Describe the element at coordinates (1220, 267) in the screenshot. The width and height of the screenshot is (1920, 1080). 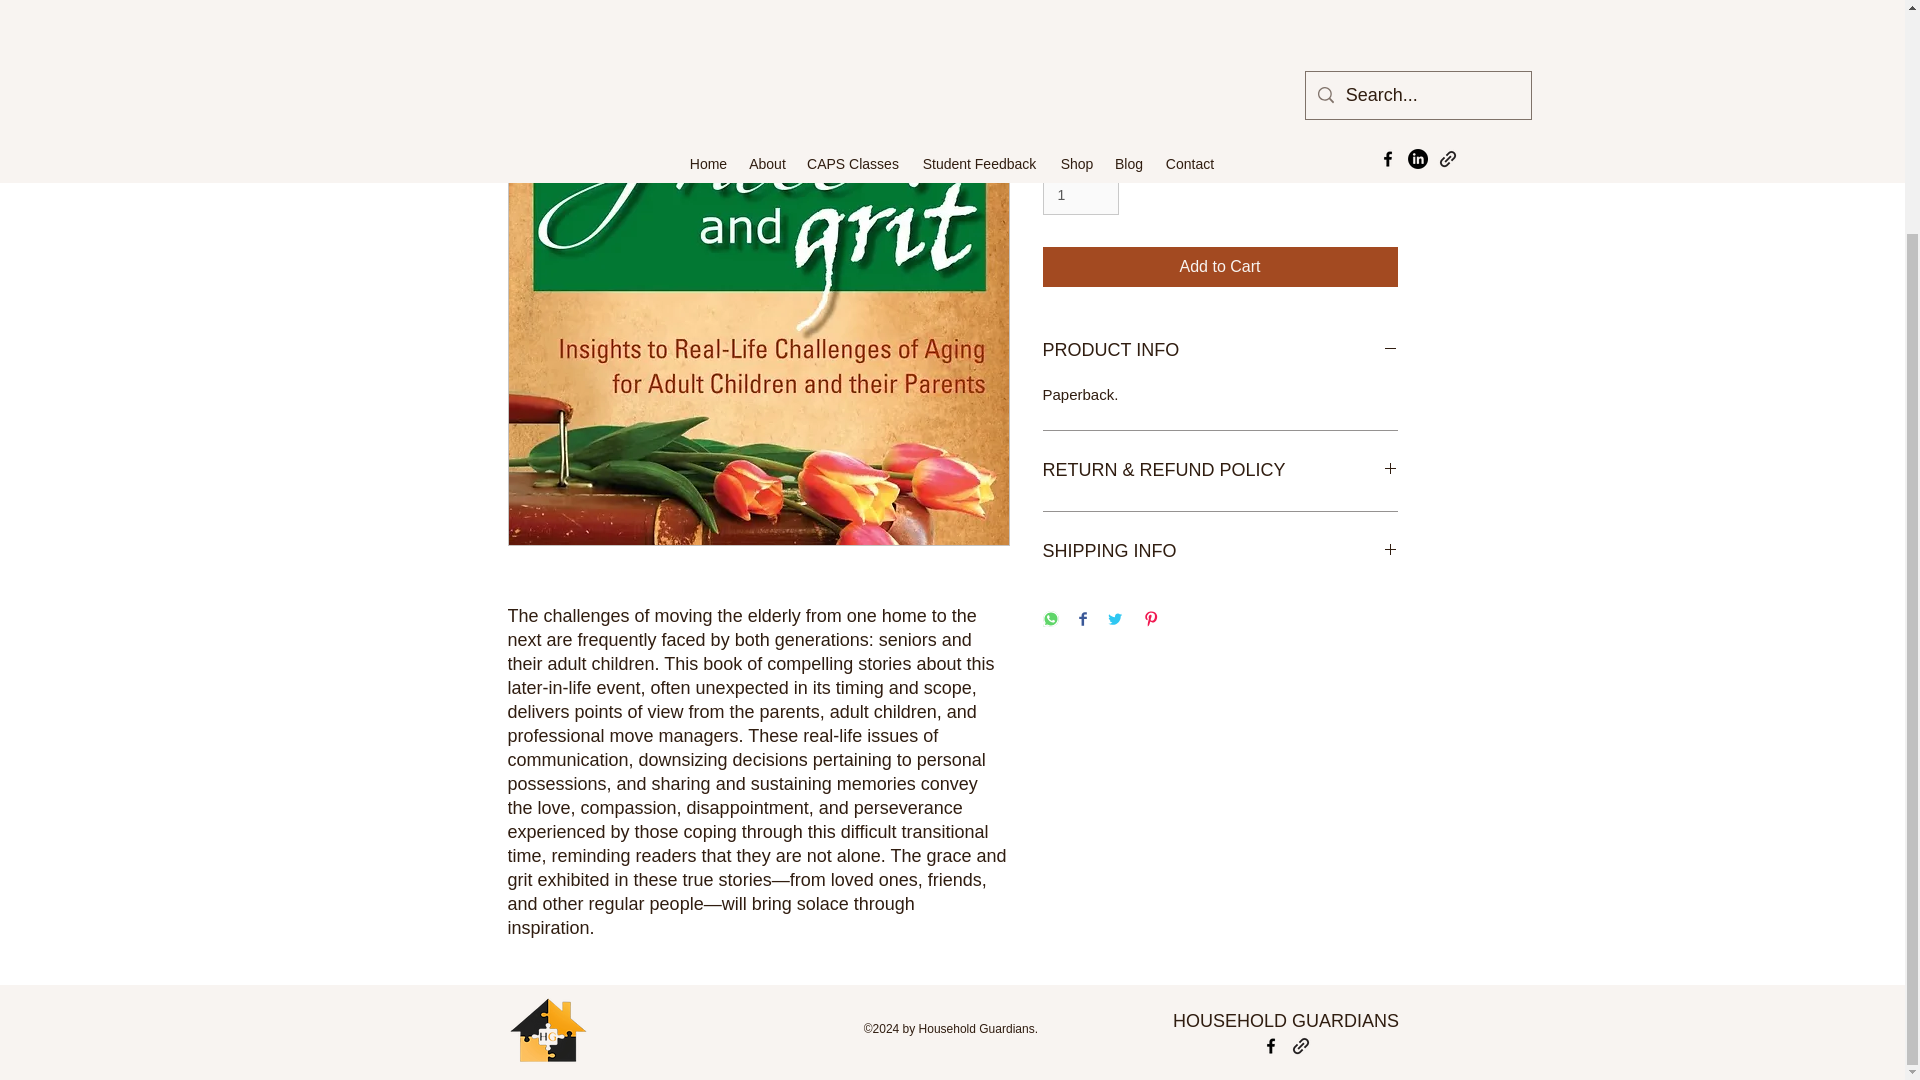
I see `Add to Cart` at that location.